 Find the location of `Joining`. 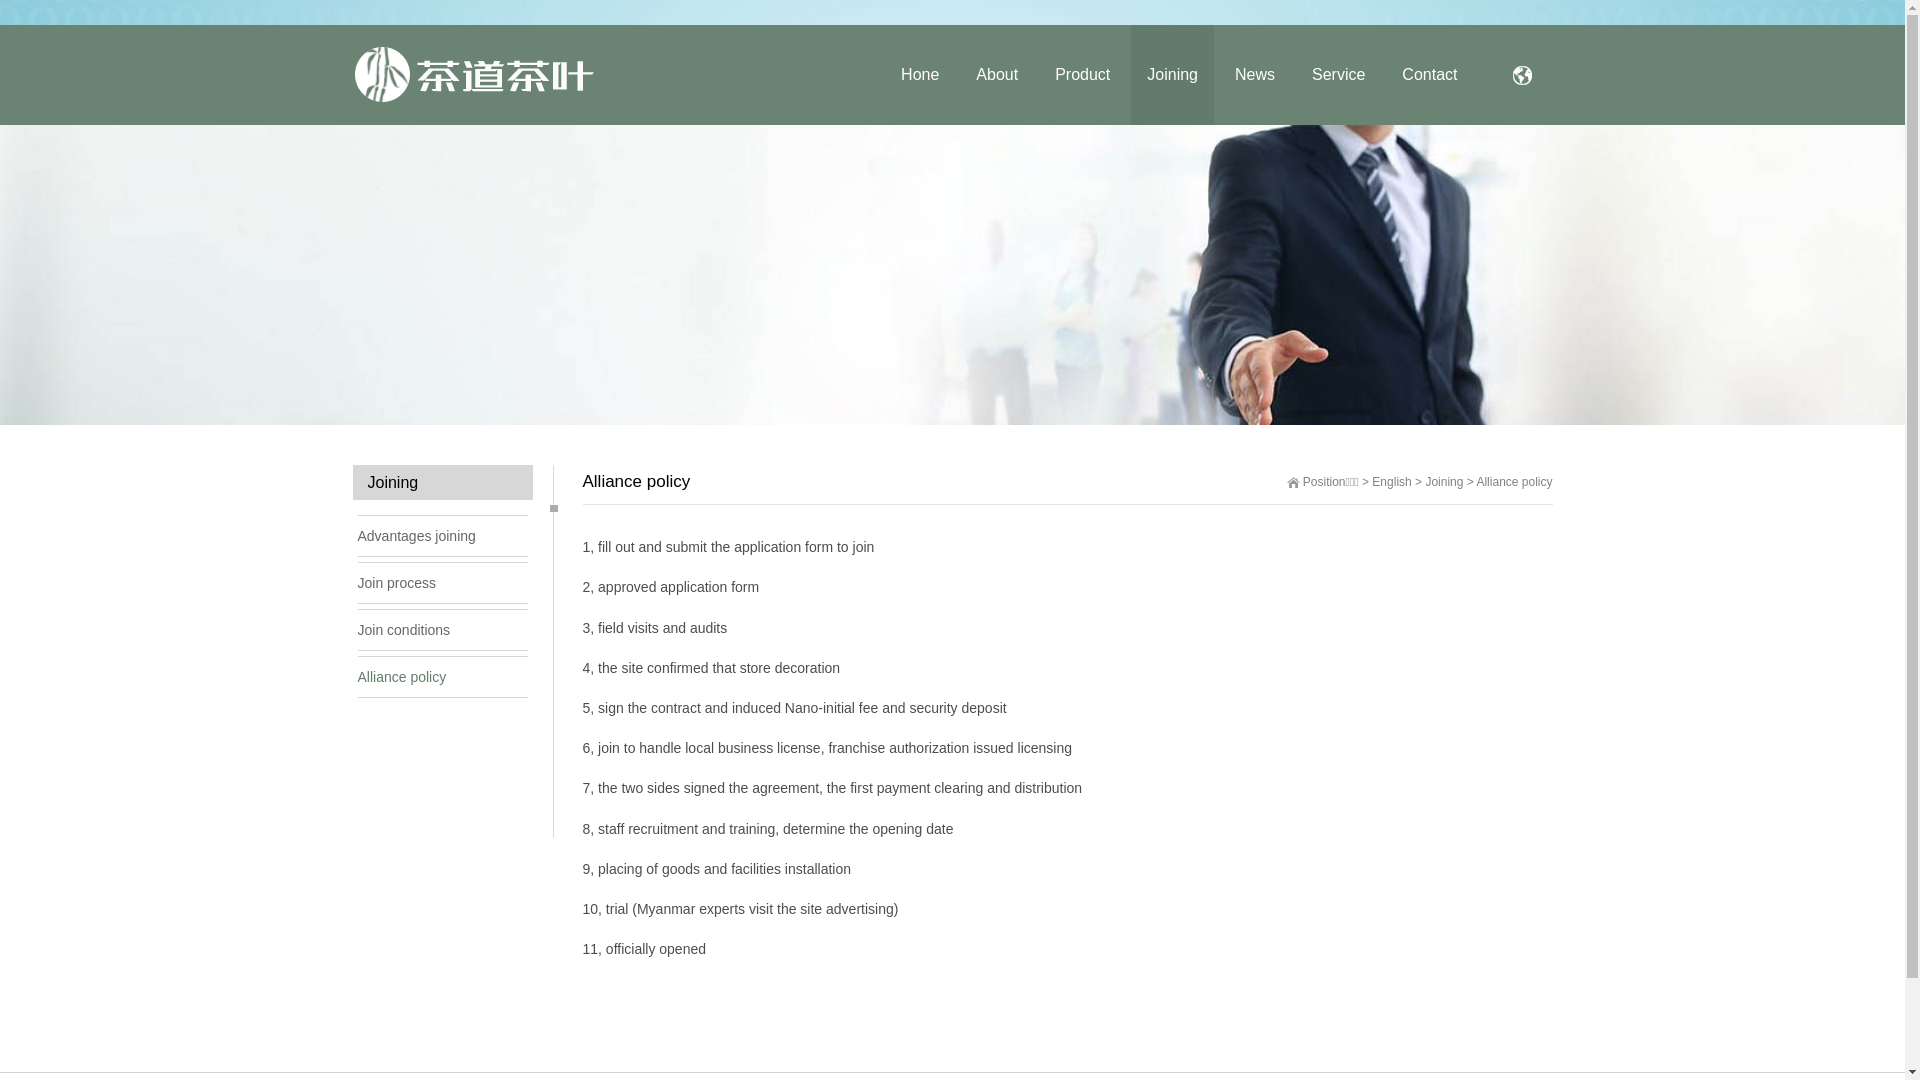

Joining is located at coordinates (1444, 482).